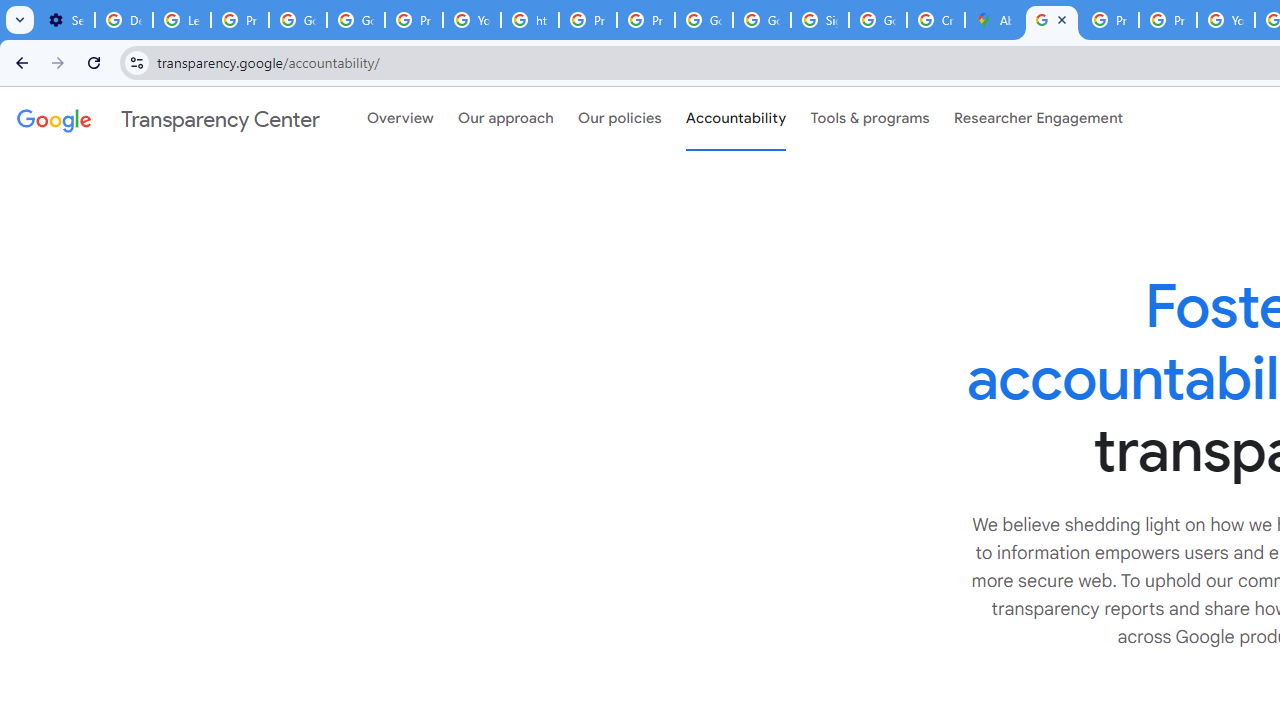  What do you see at coordinates (820, 20) in the screenshot?
I see `Sign in - Google Accounts` at bounding box center [820, 20].